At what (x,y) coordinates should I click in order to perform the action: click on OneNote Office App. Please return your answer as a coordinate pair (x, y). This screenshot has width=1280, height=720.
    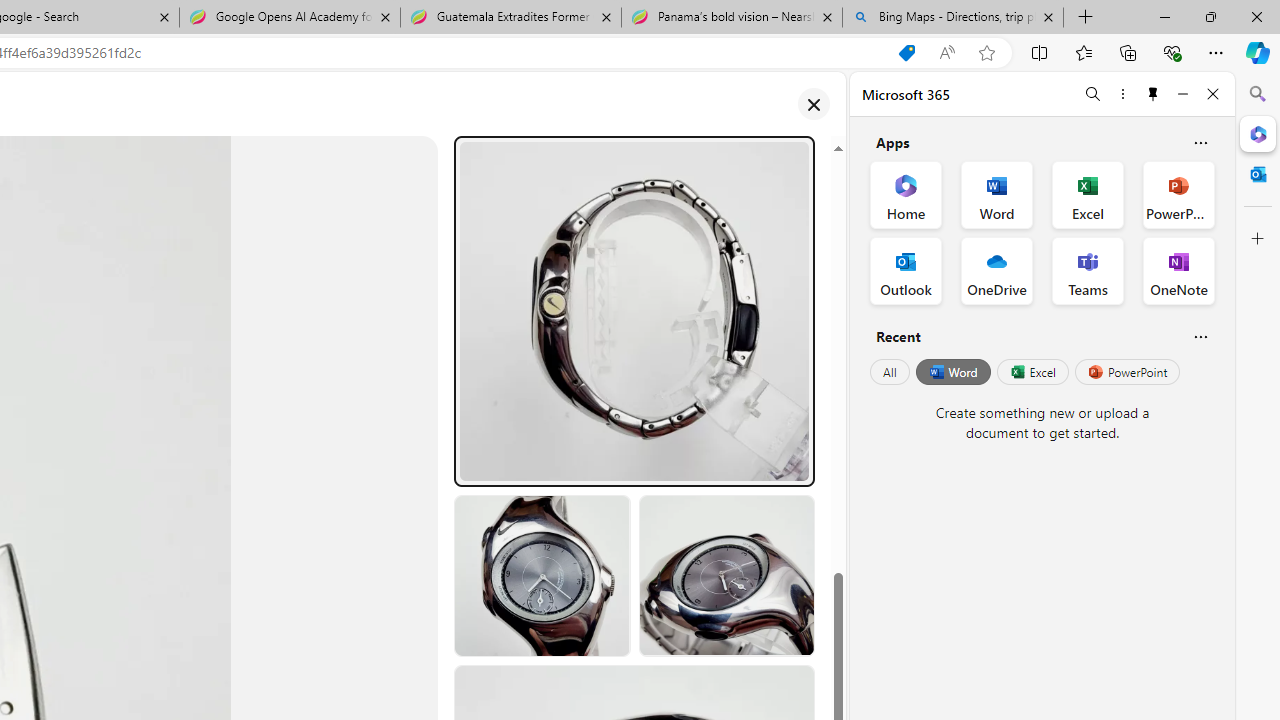
    Looking at the image, I should click on (1178, 270).